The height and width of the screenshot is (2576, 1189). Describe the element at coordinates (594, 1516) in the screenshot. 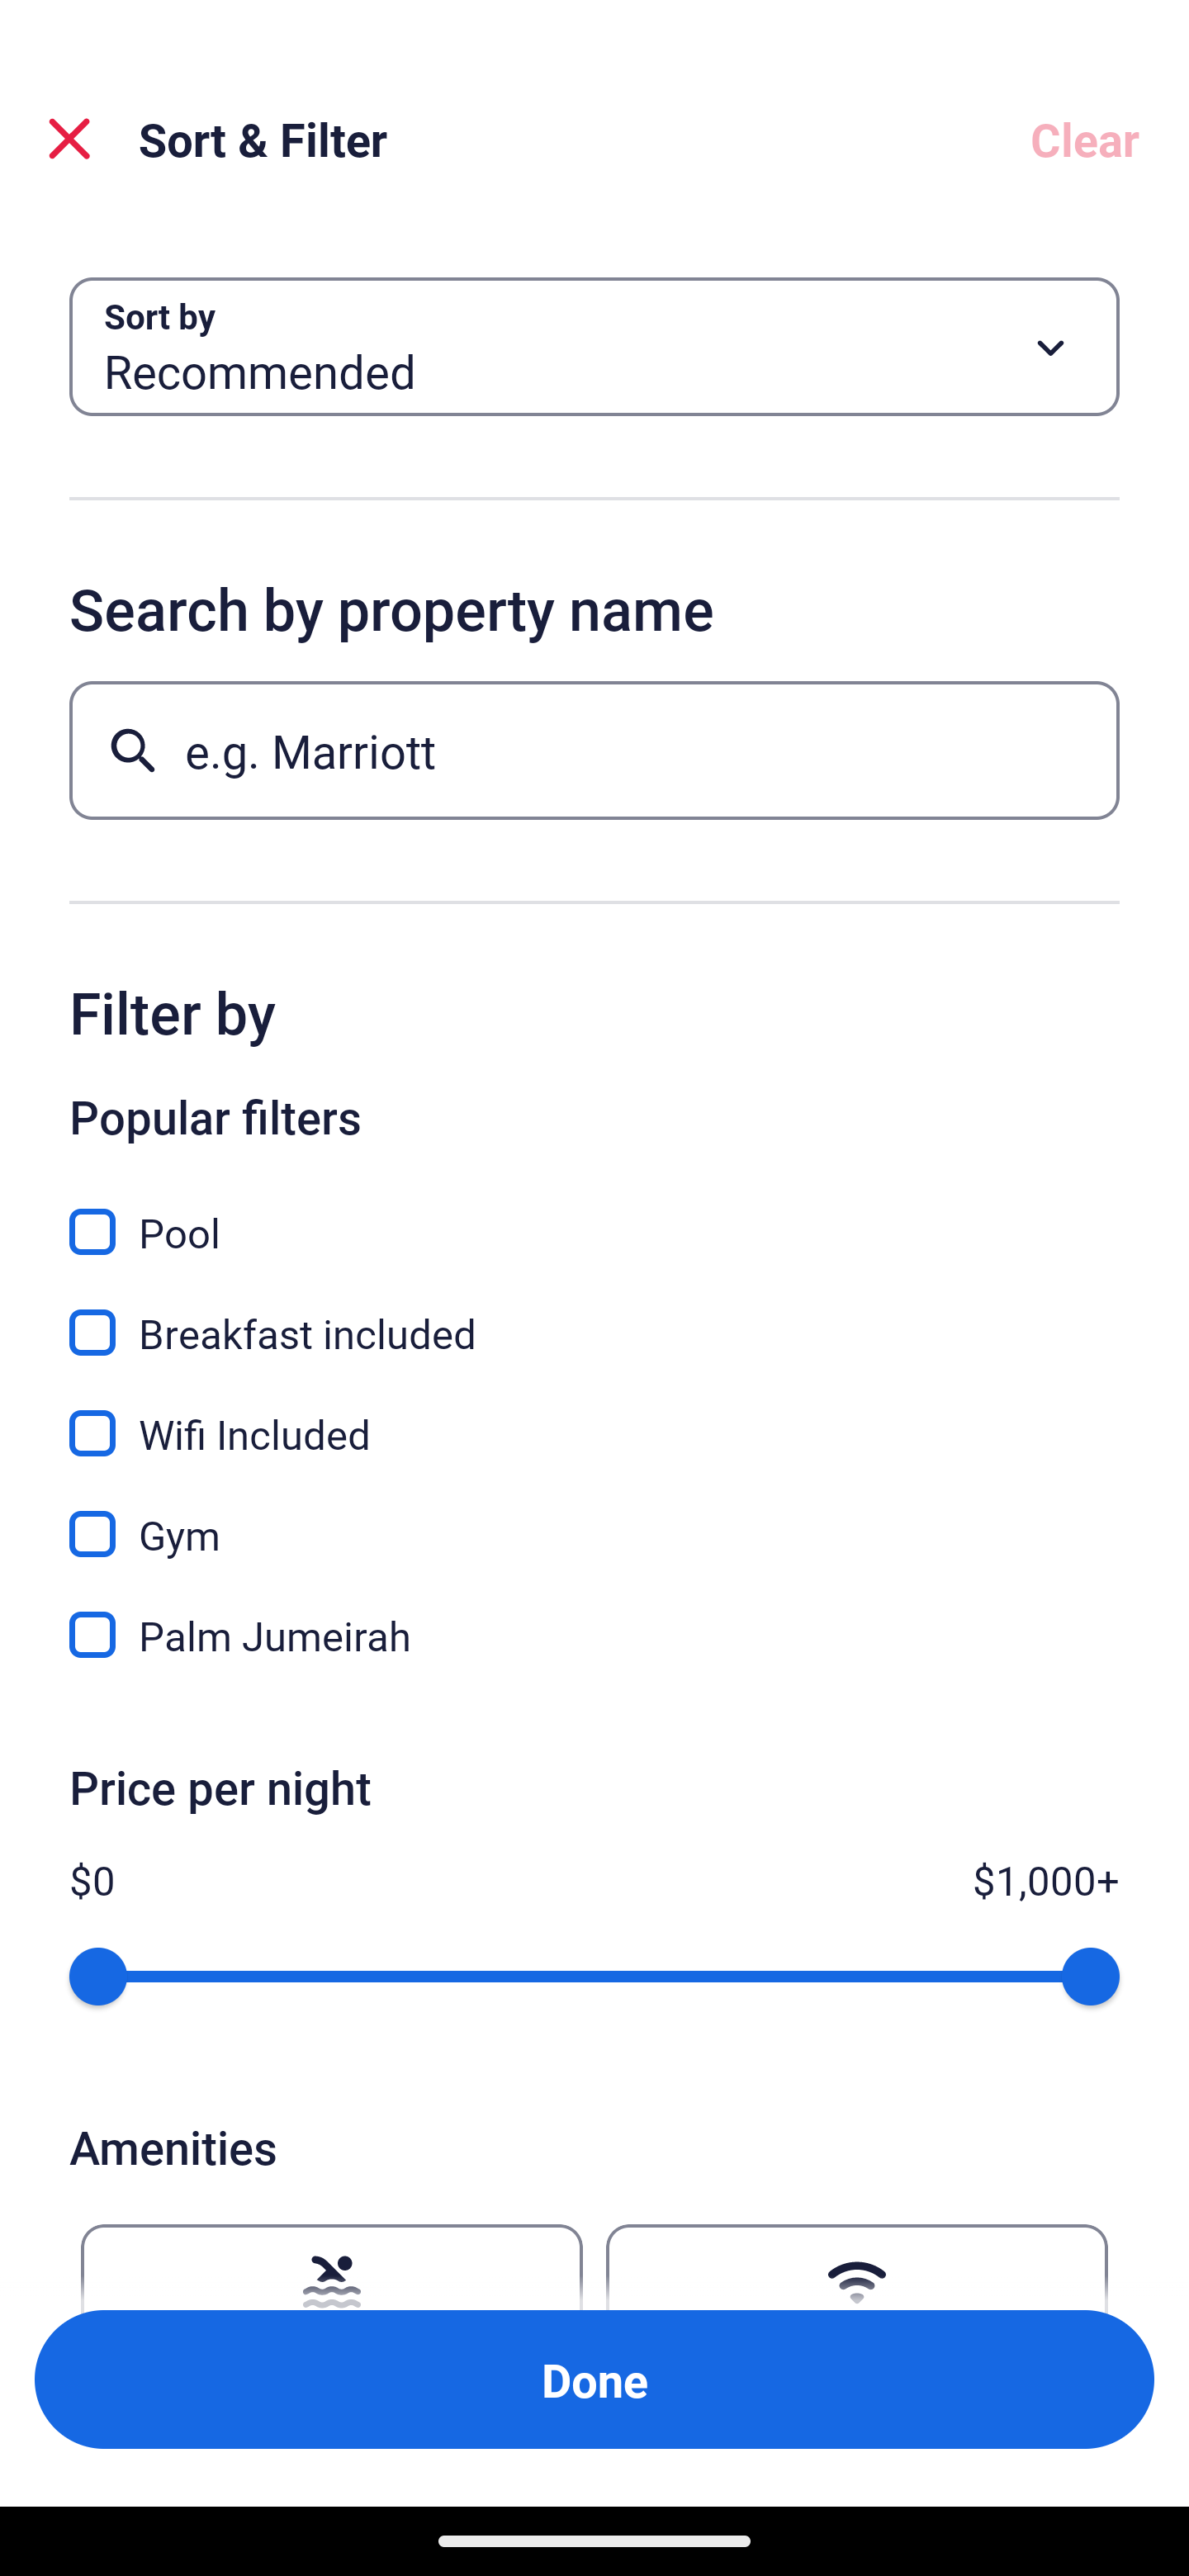

I see `Gym, Gym` at that location.